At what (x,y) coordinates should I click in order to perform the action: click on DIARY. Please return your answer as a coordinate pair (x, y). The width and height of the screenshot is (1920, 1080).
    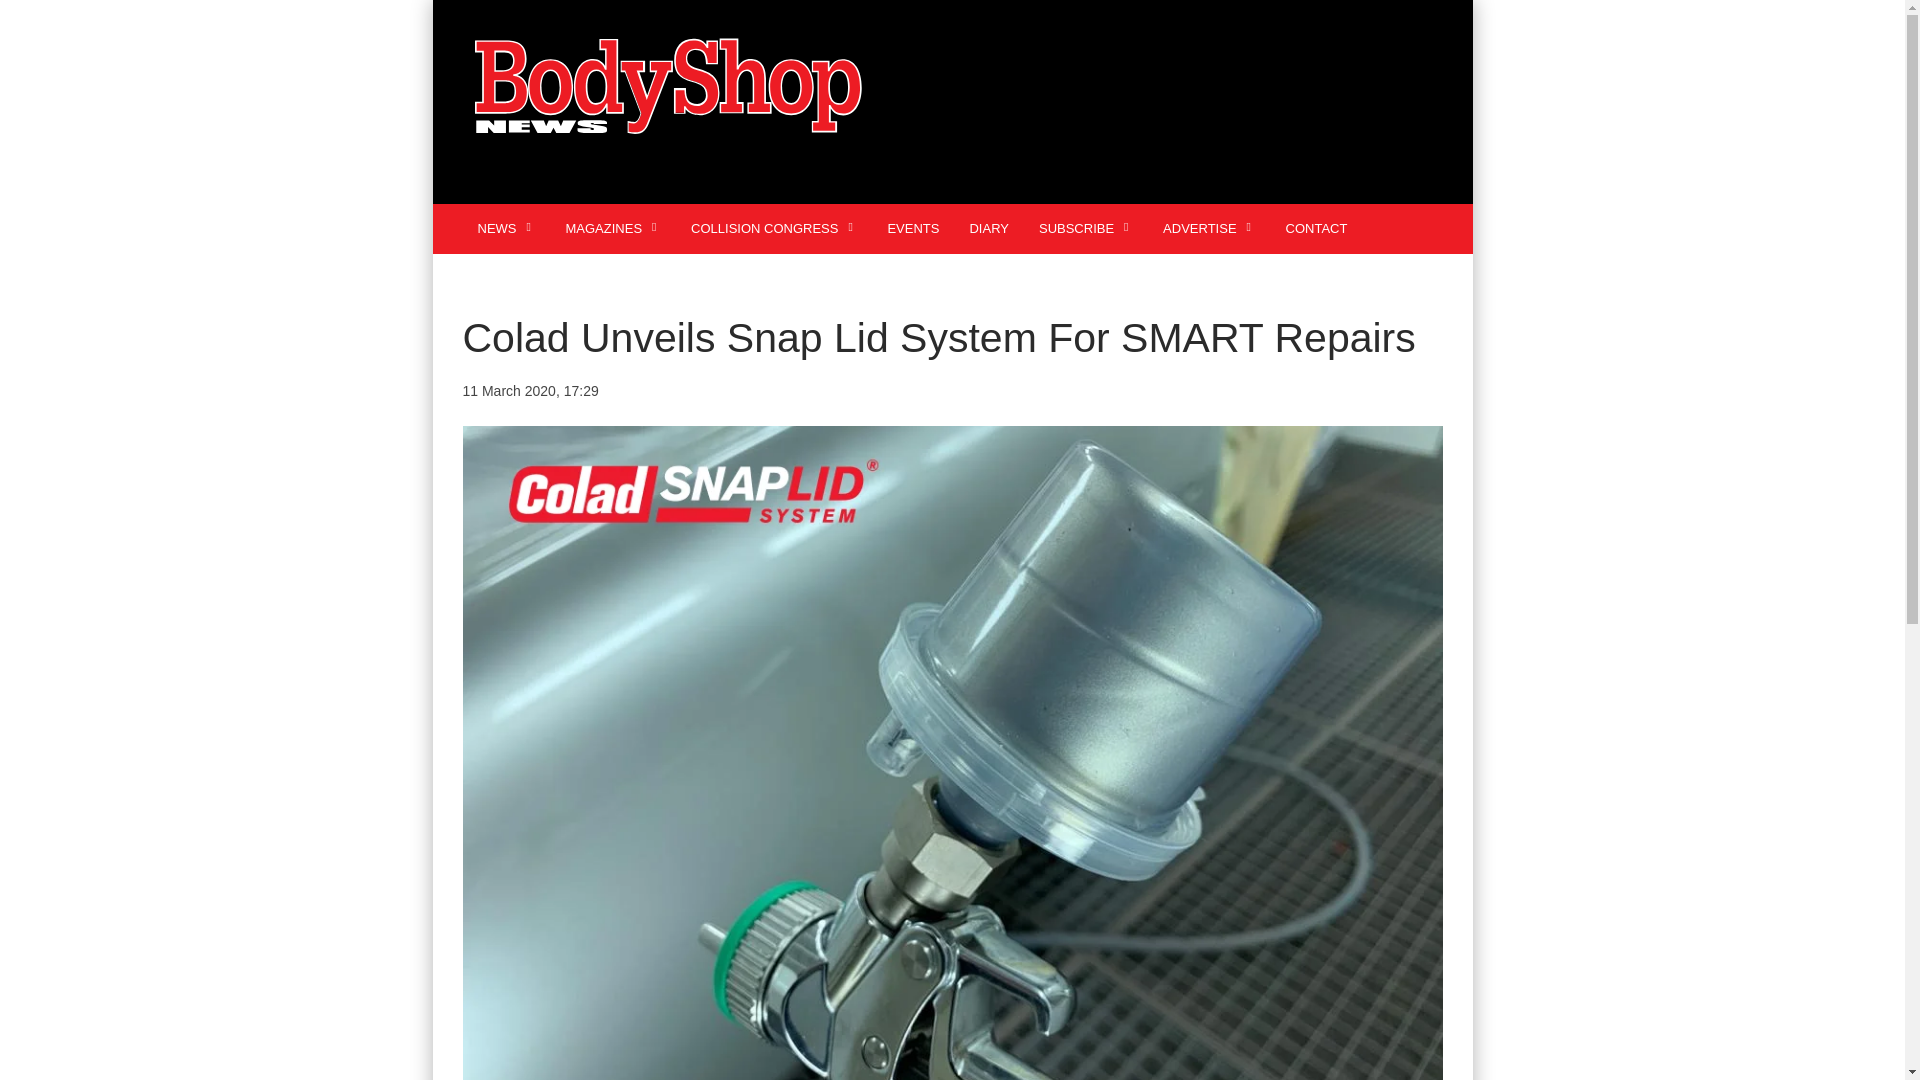
    Looking at the image, I should click on (988, 228).